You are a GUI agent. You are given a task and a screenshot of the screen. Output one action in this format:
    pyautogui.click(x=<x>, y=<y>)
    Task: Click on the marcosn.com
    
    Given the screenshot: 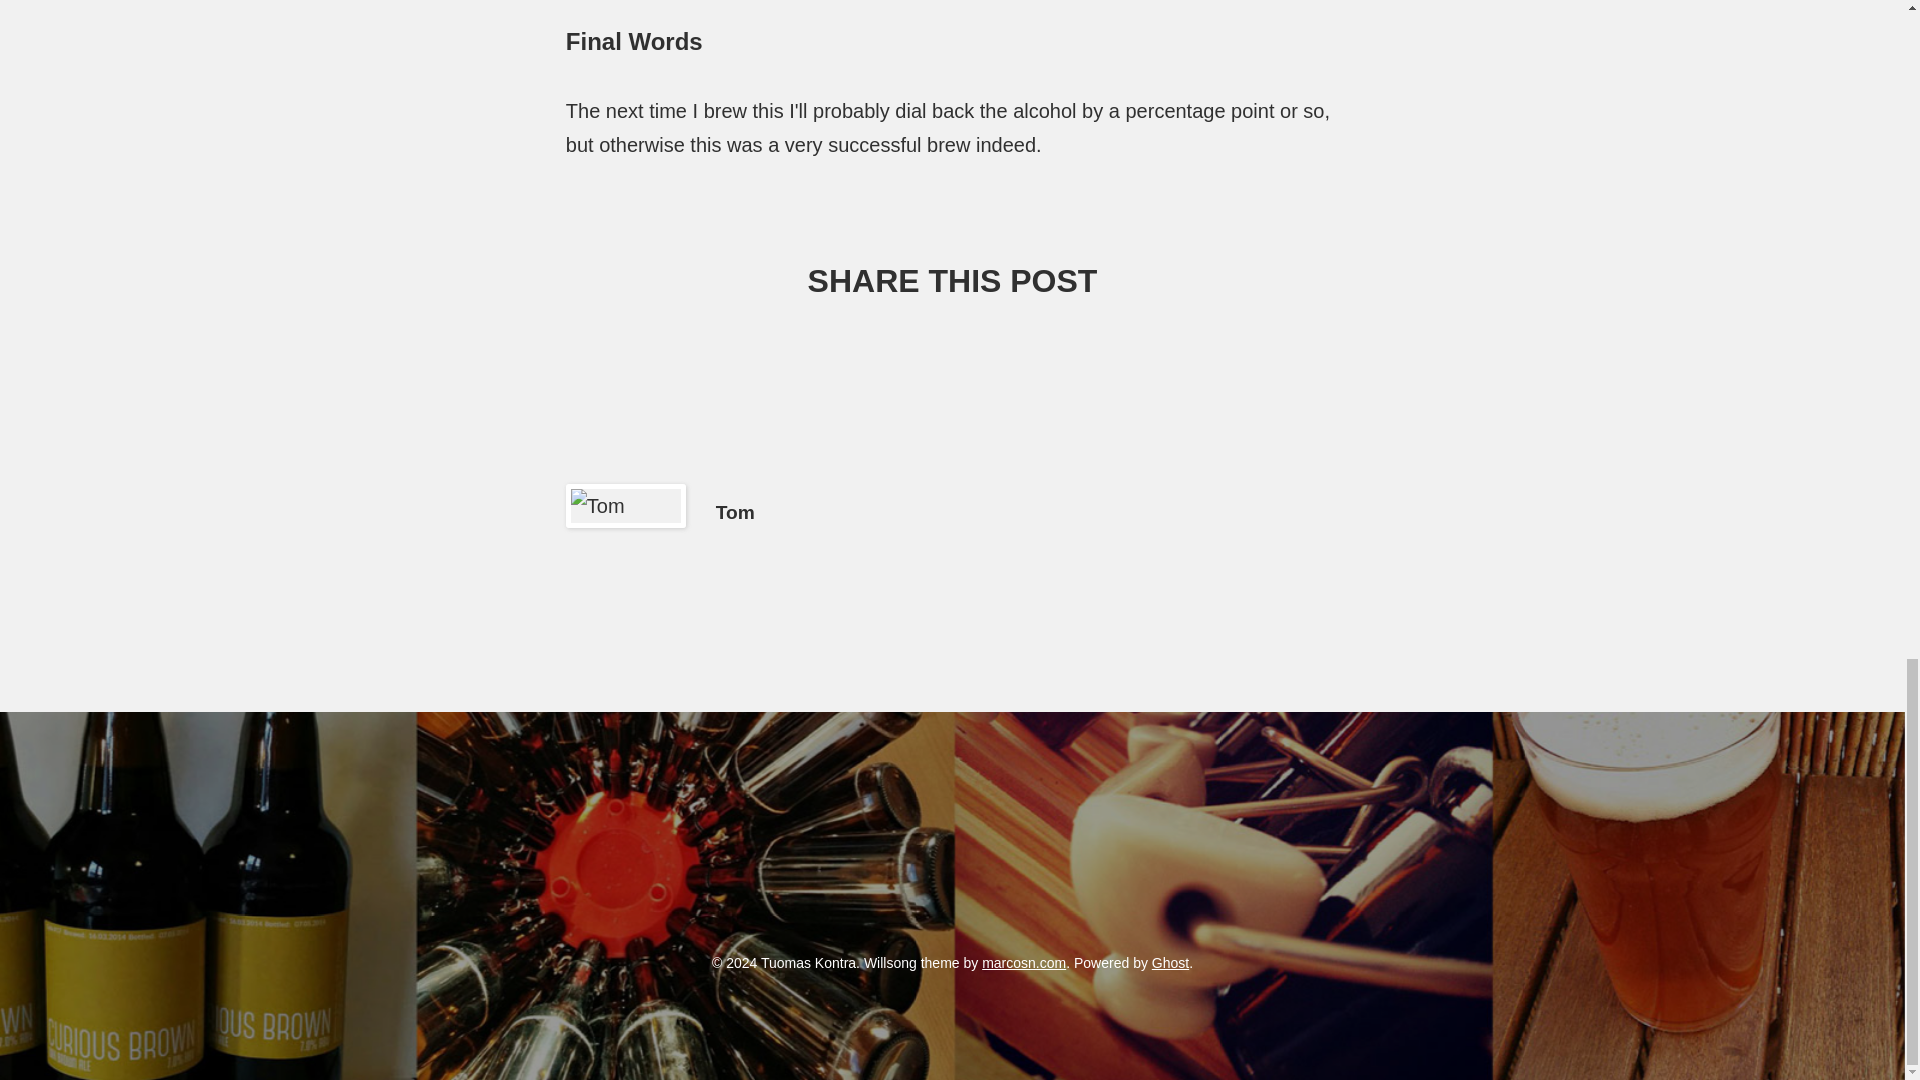 What is the action you would take?
    pyautogui.click(x=1023, y=962)
    